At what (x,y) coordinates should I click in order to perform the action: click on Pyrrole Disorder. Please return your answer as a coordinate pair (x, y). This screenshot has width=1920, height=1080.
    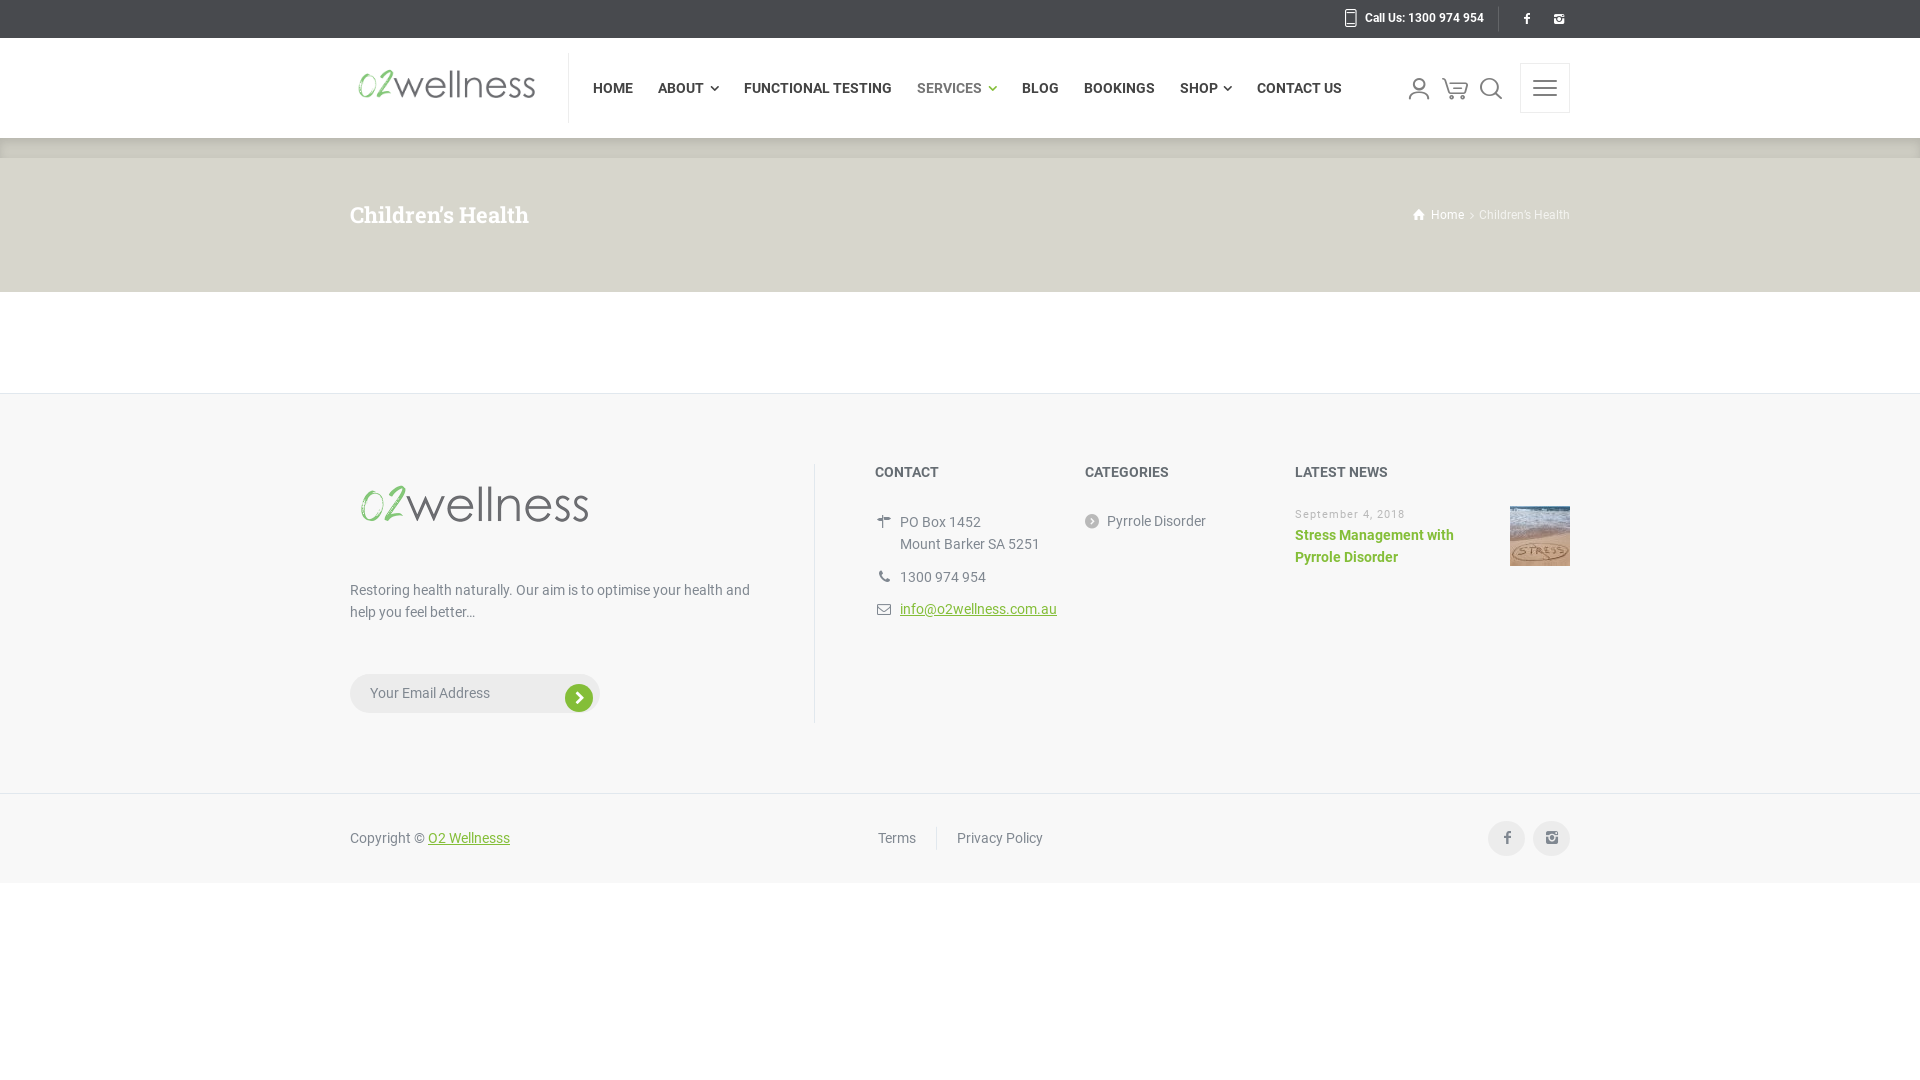
    Looking at the image, I should click on (1146, 521).